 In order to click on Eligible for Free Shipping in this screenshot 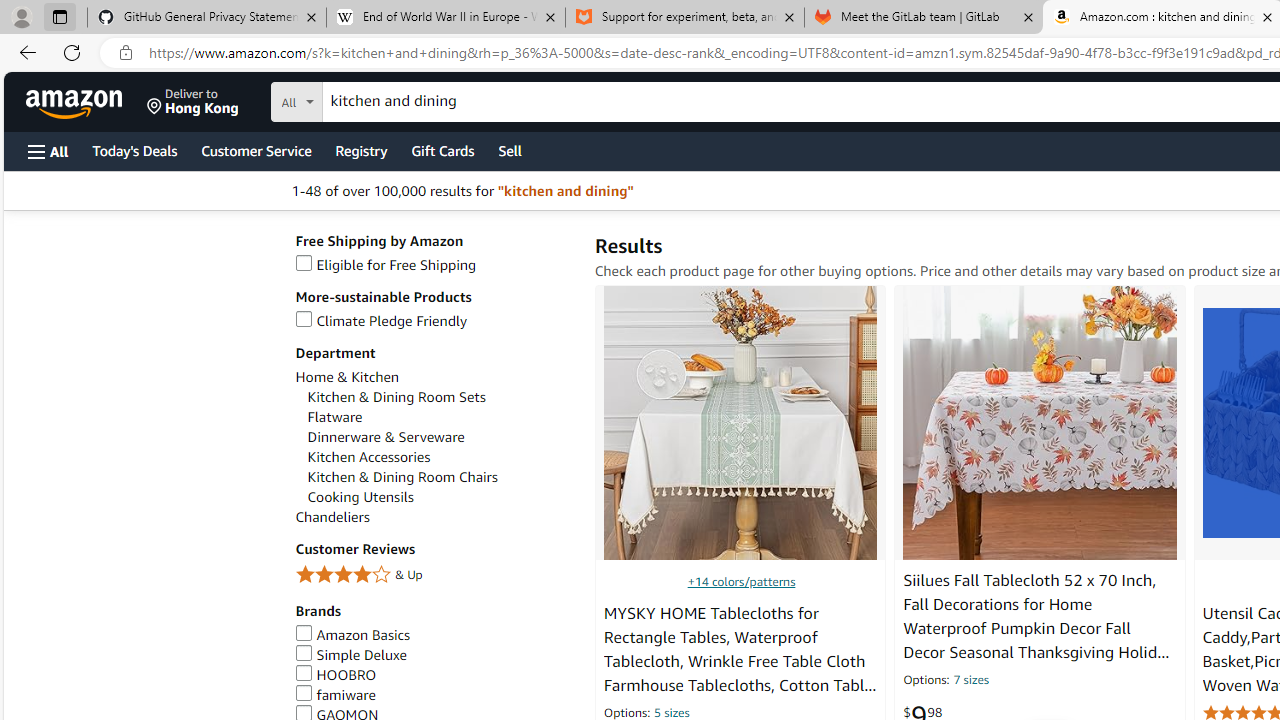, I will do `click(434, 266)`.